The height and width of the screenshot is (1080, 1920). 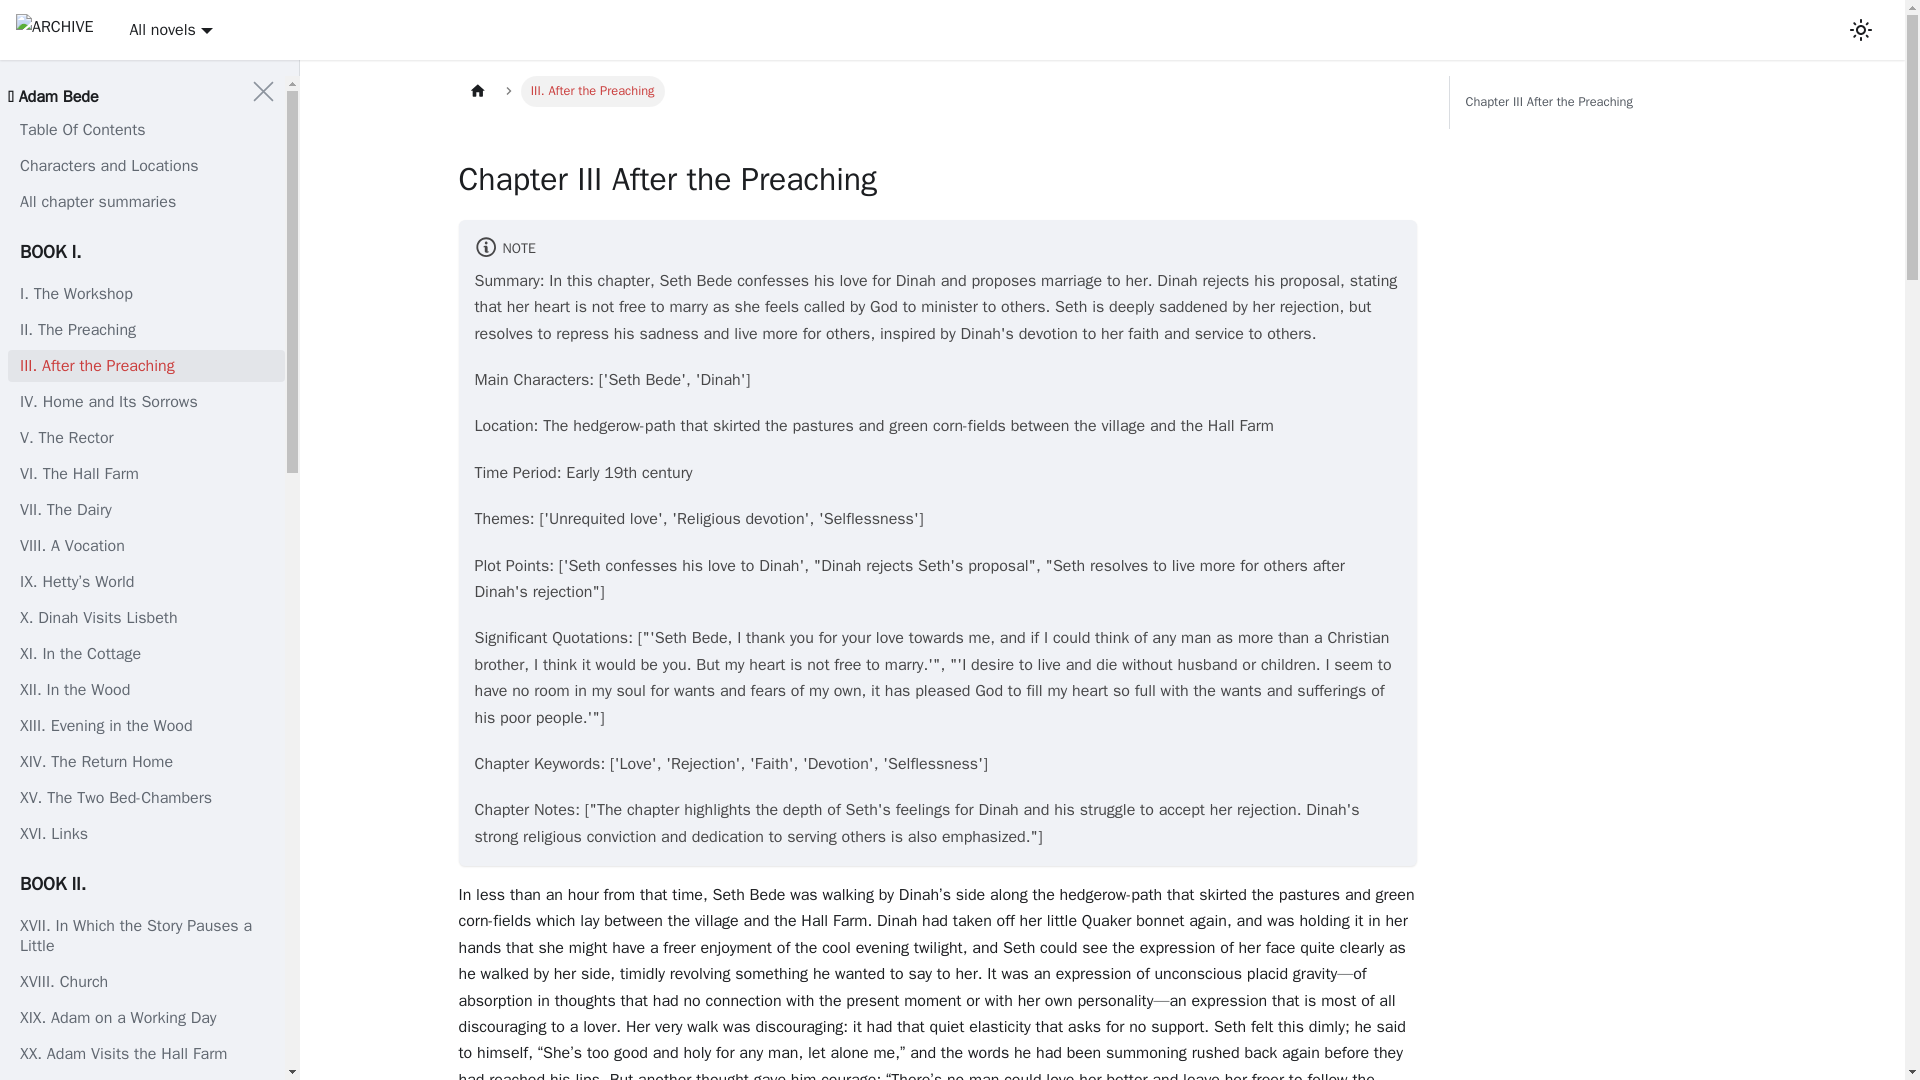 I want to click on XV. The Two Bed-Chambers, so click(x=146, y=798).